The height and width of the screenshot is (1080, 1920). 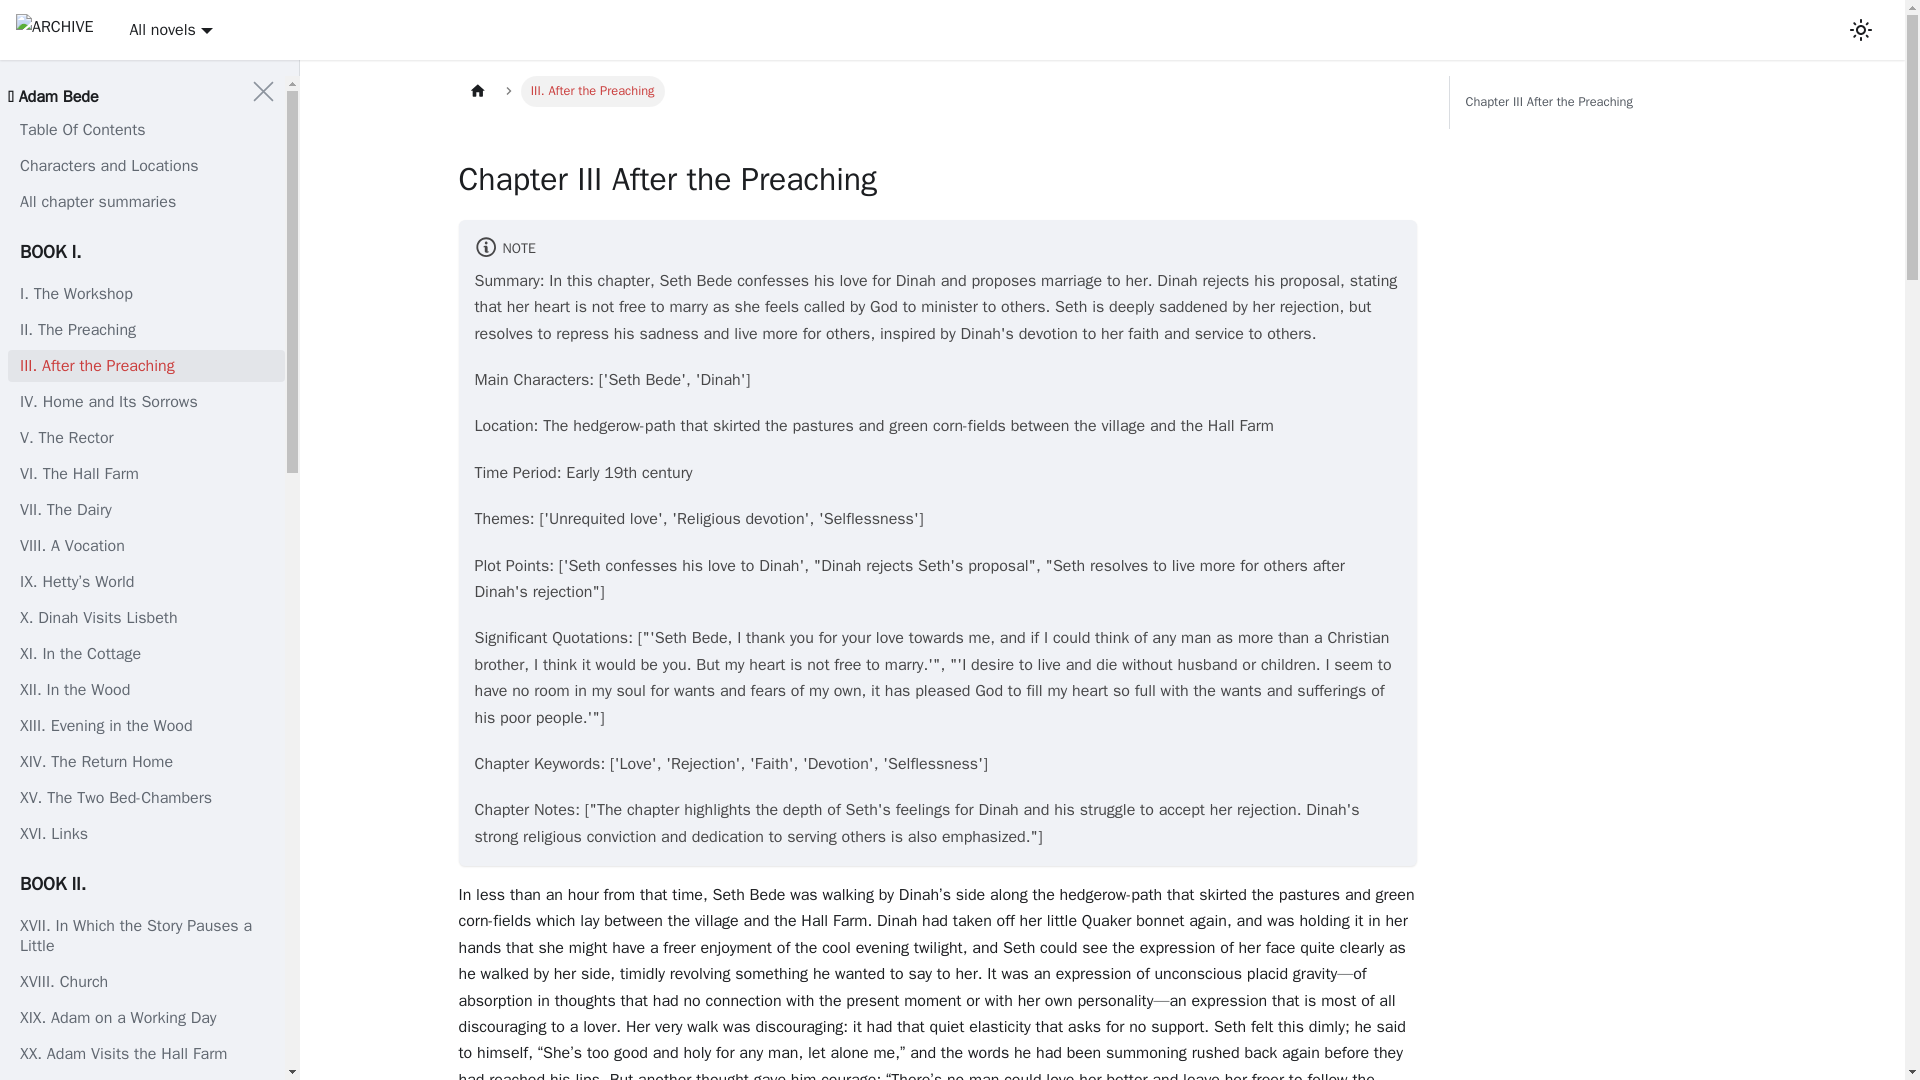 I want to click on XV. The Two Bed-Chambers, so click(x=146, y=798).